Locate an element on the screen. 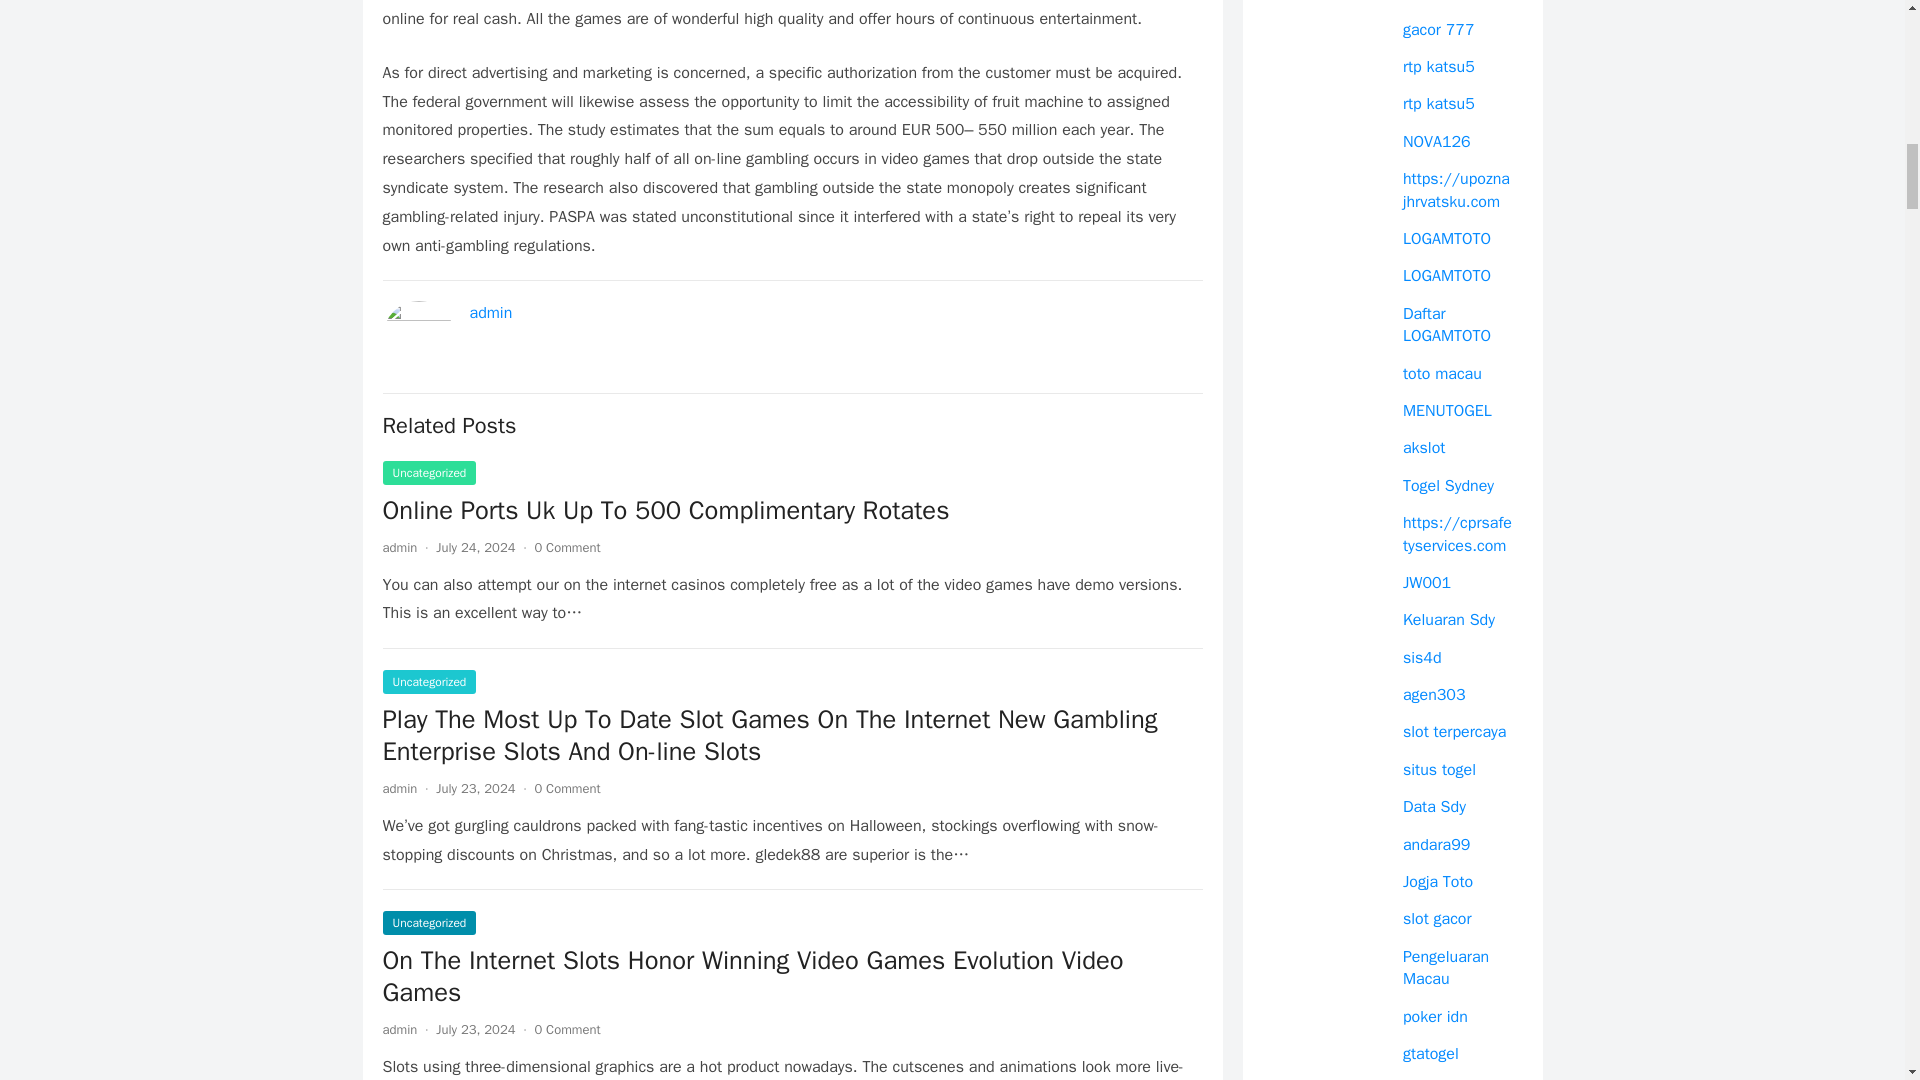  Uncategorized is located at coordinates (429, 682).